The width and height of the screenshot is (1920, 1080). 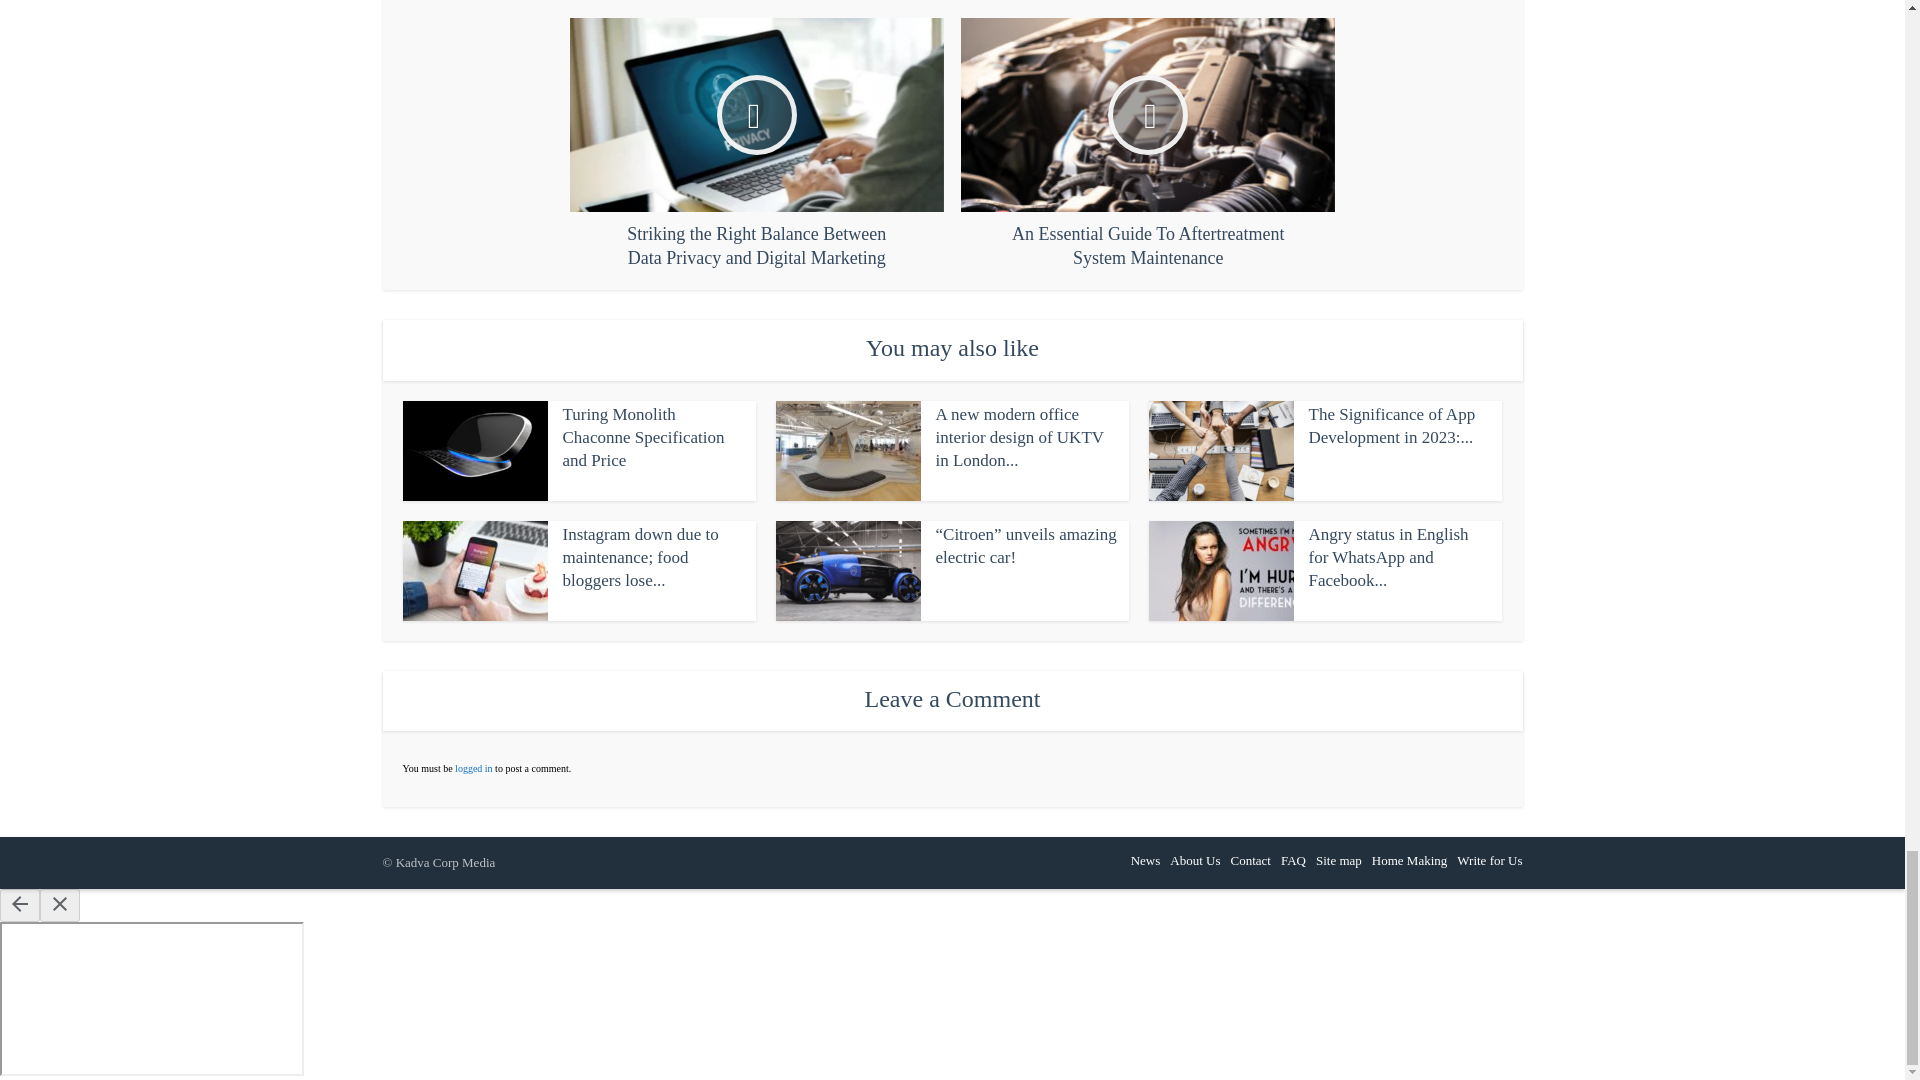 I want to click on Turing Monolith Chaconne Specification and Price, so click(x=642, y=437).